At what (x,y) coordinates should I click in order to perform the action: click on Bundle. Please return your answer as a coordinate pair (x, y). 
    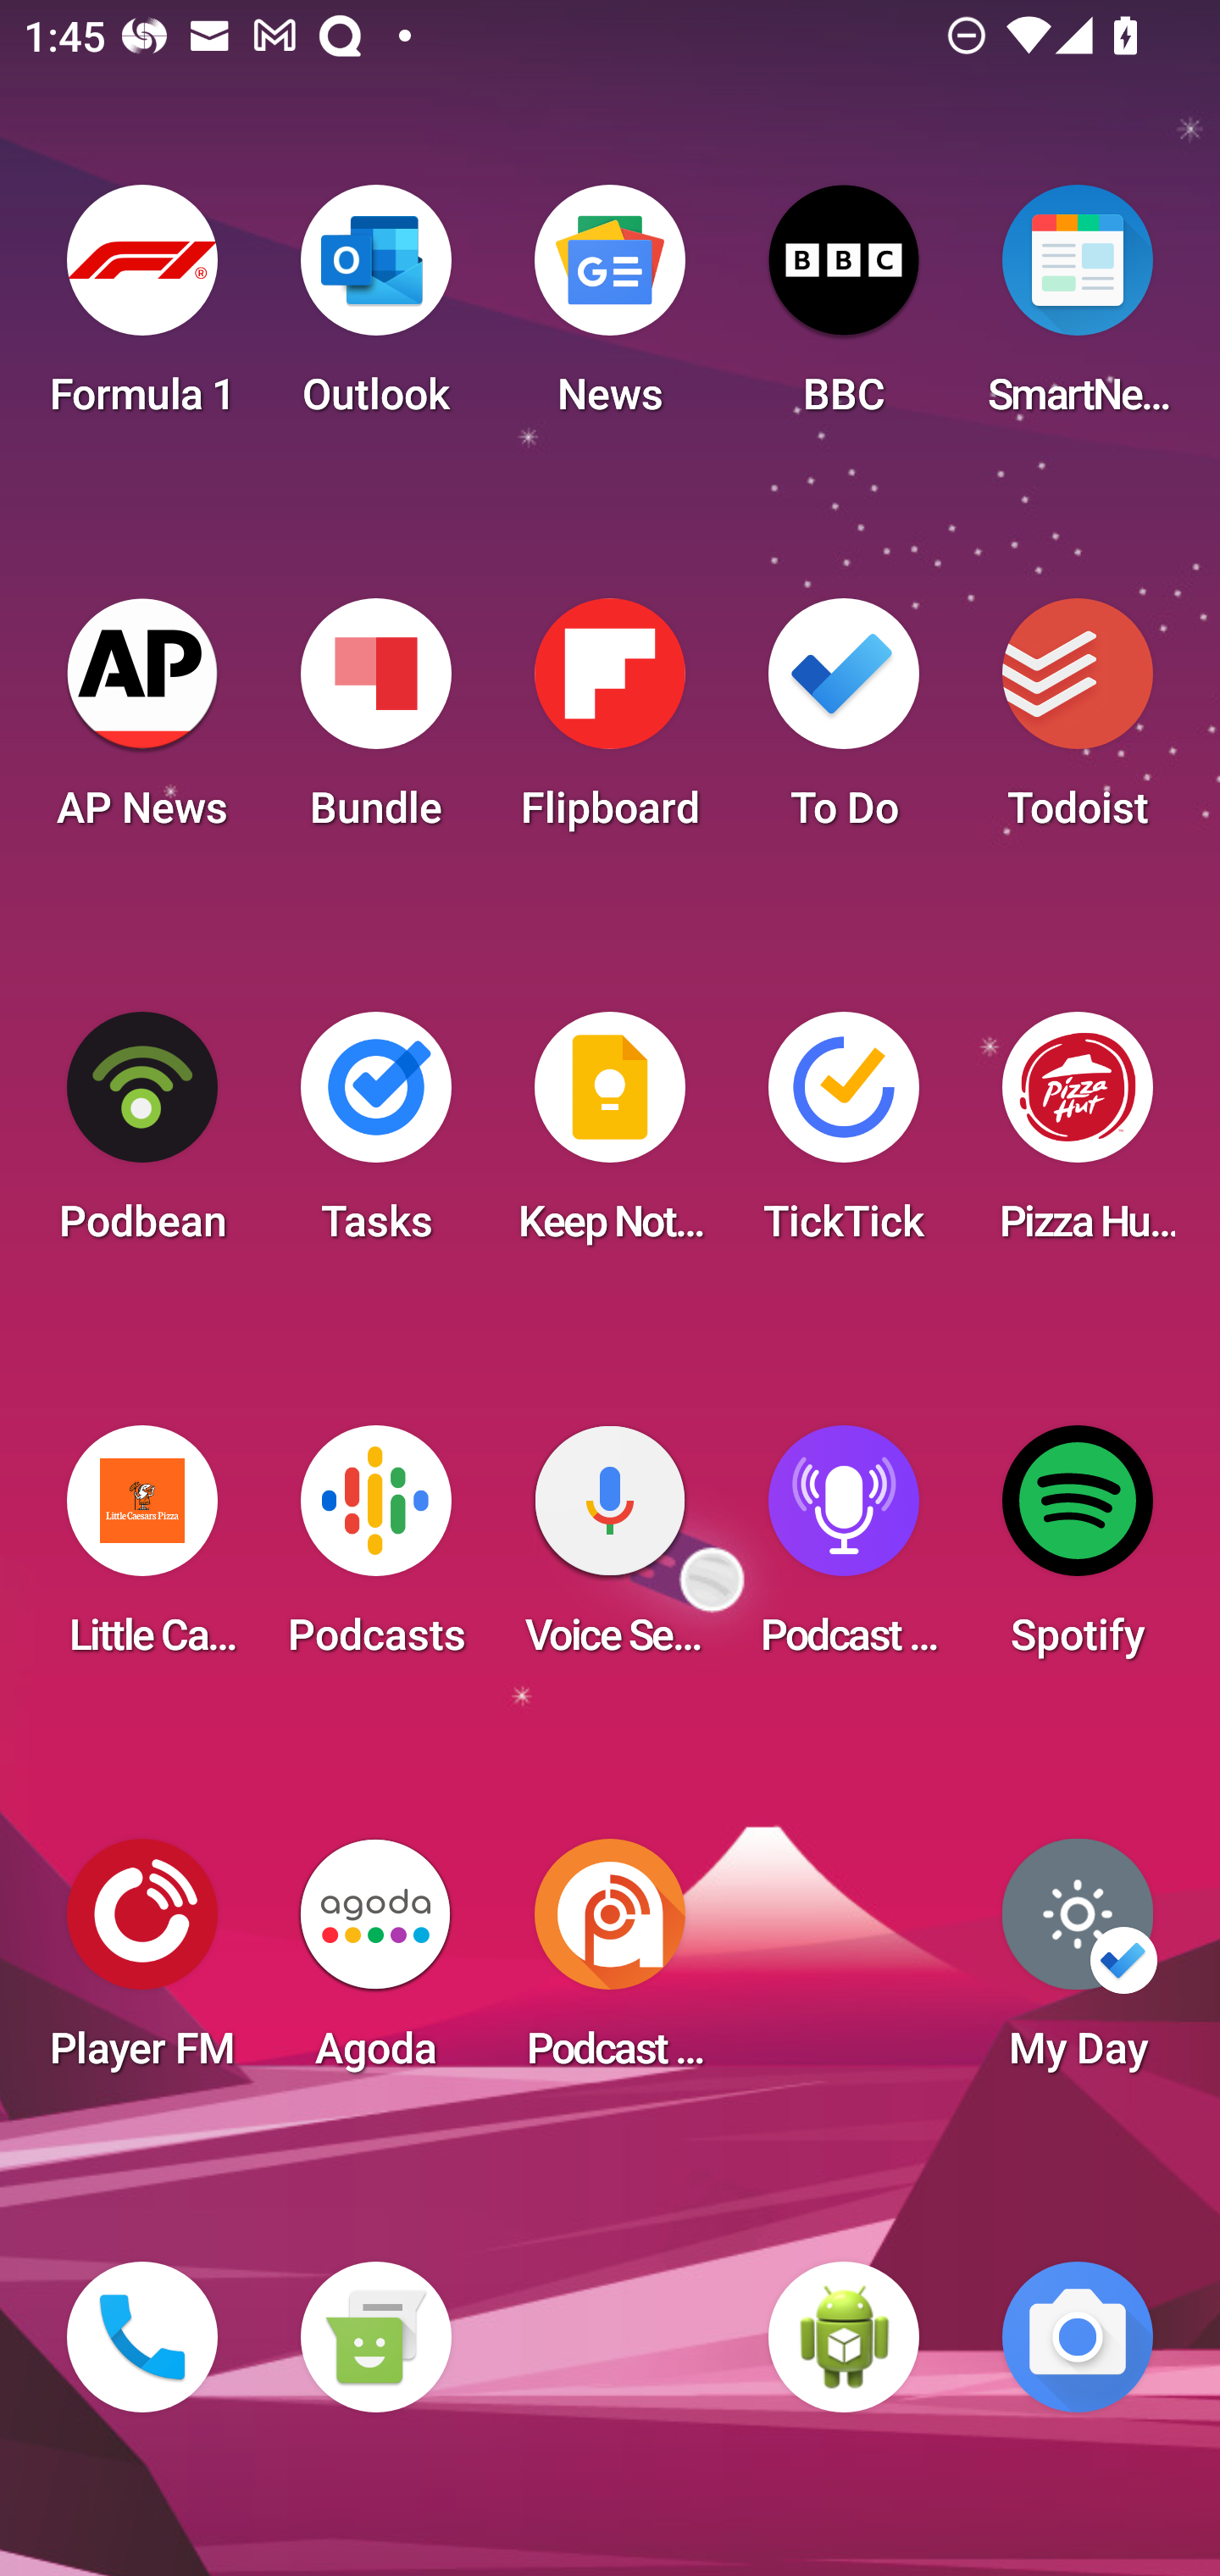
    Looking at the image, I should click on (375, 724).